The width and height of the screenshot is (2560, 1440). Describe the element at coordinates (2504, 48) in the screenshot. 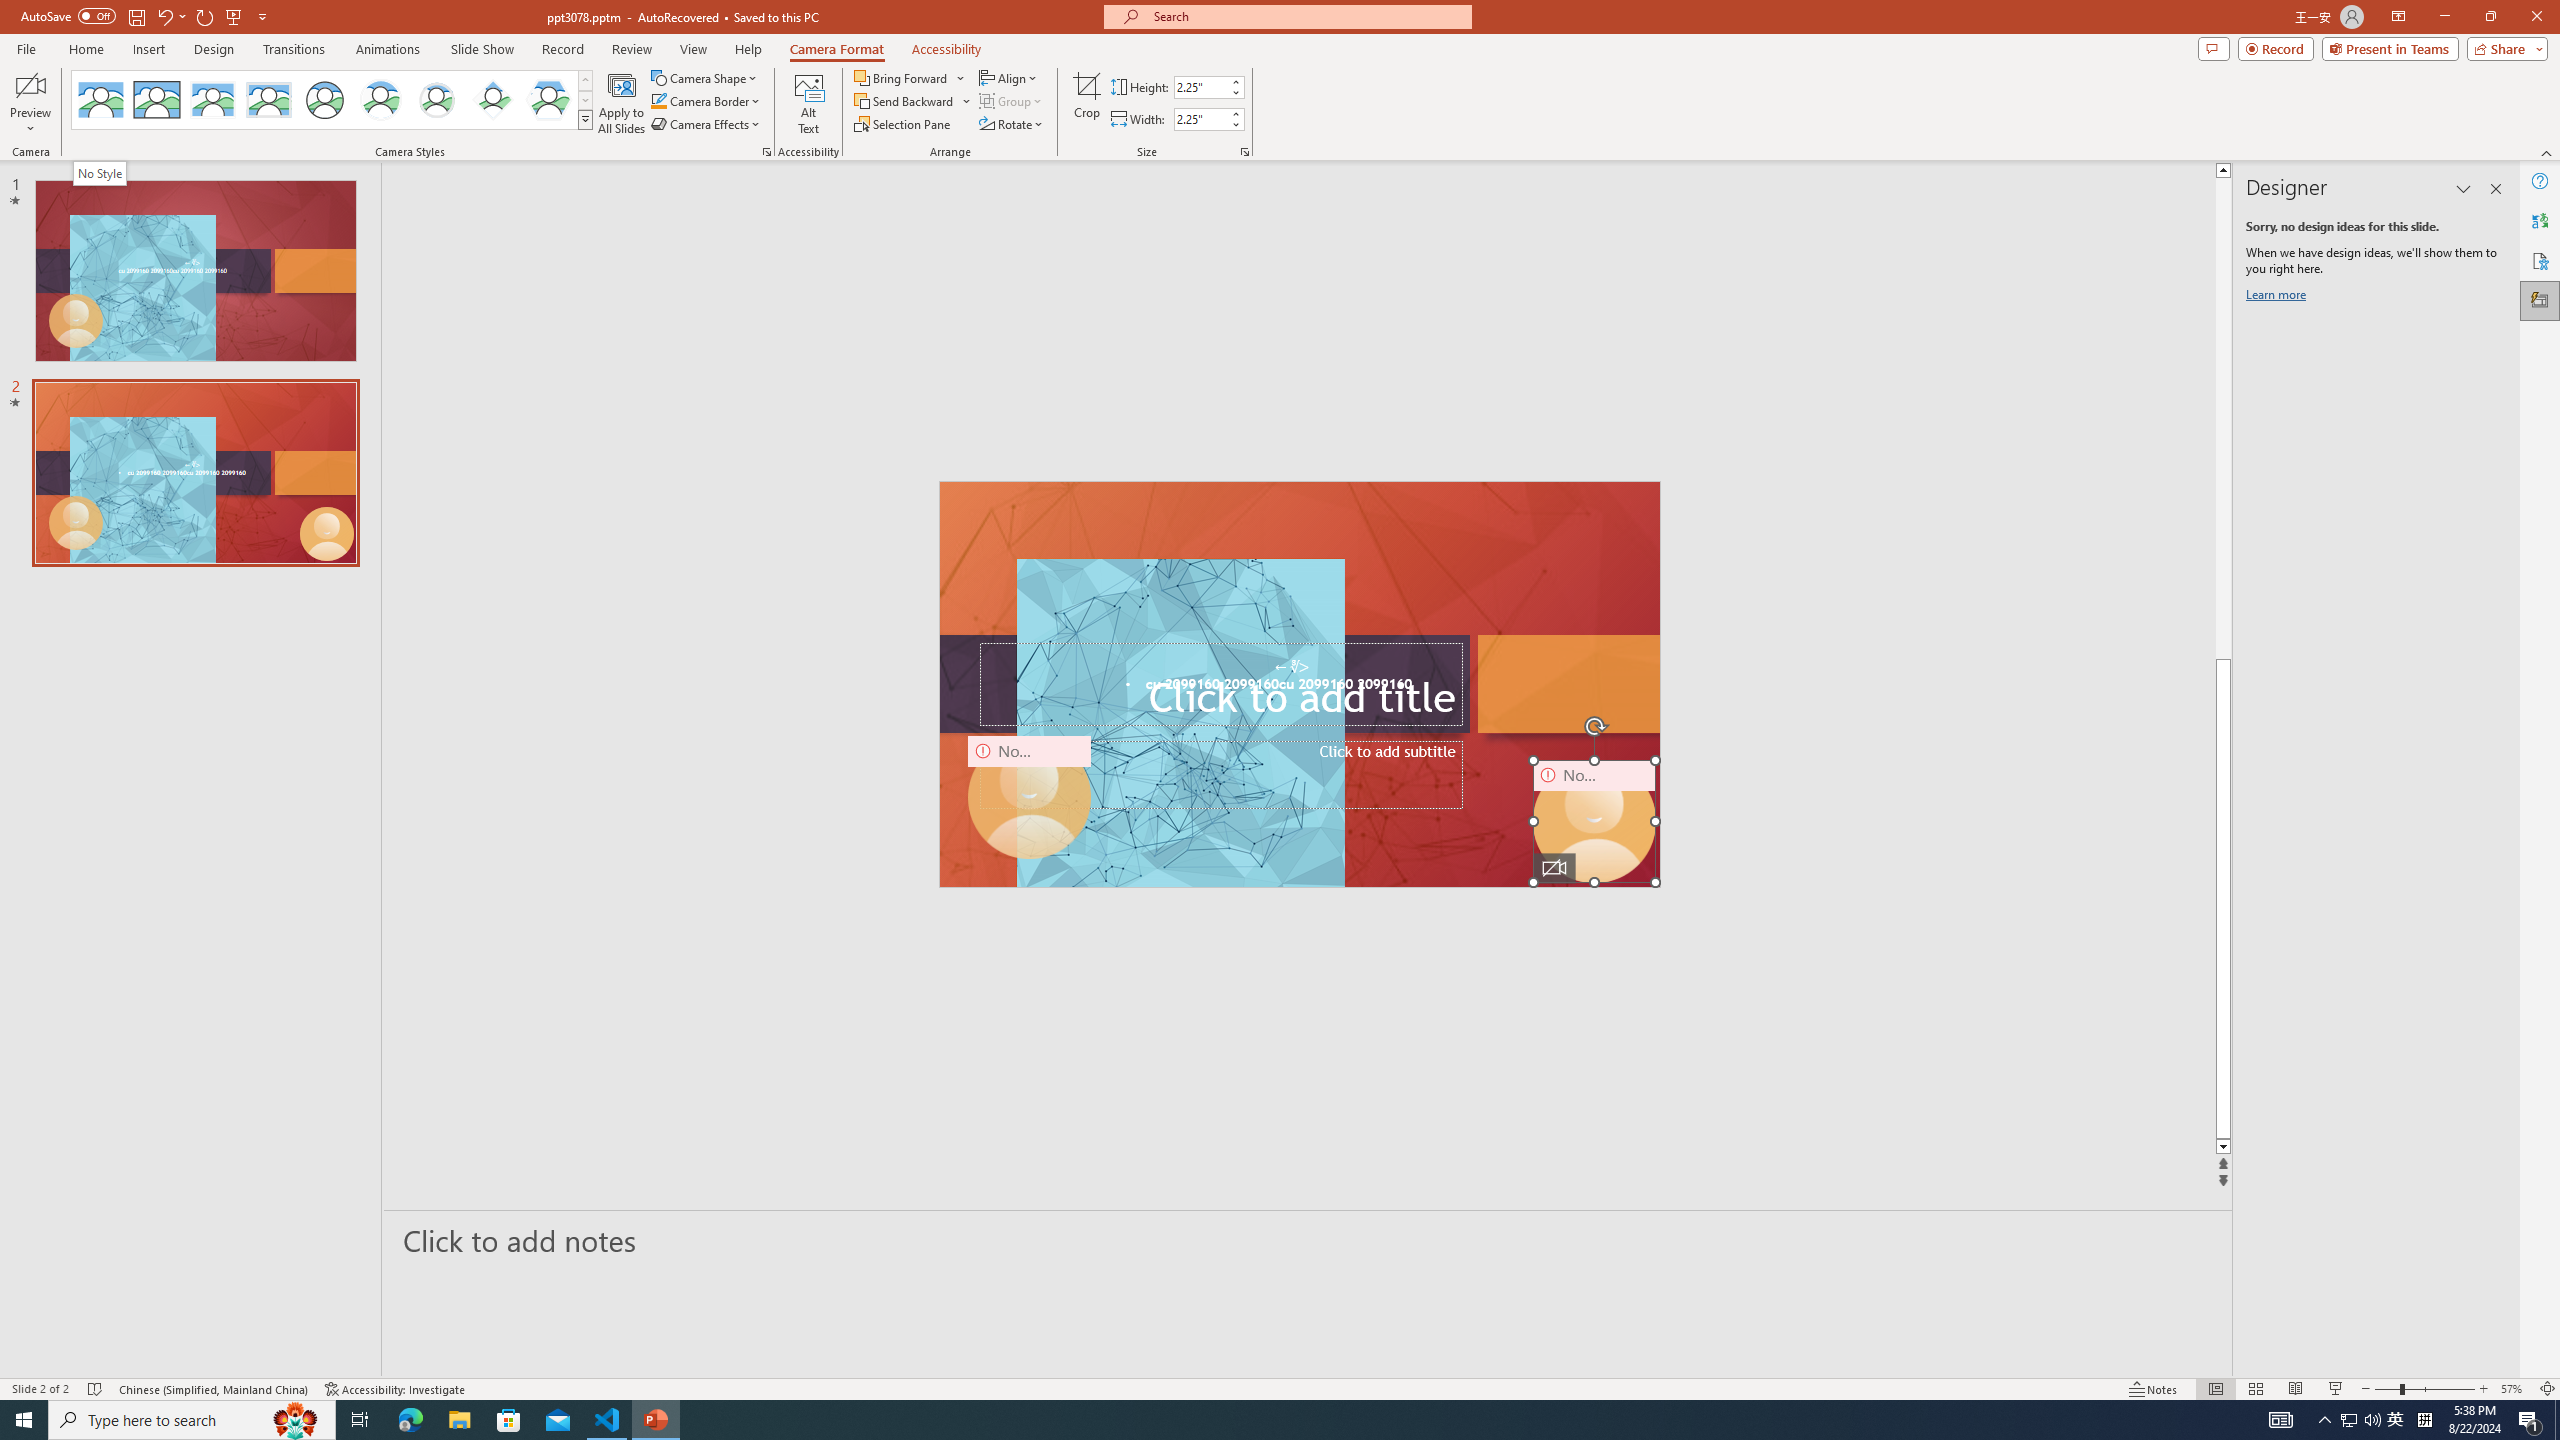

I see `Share` at that location.